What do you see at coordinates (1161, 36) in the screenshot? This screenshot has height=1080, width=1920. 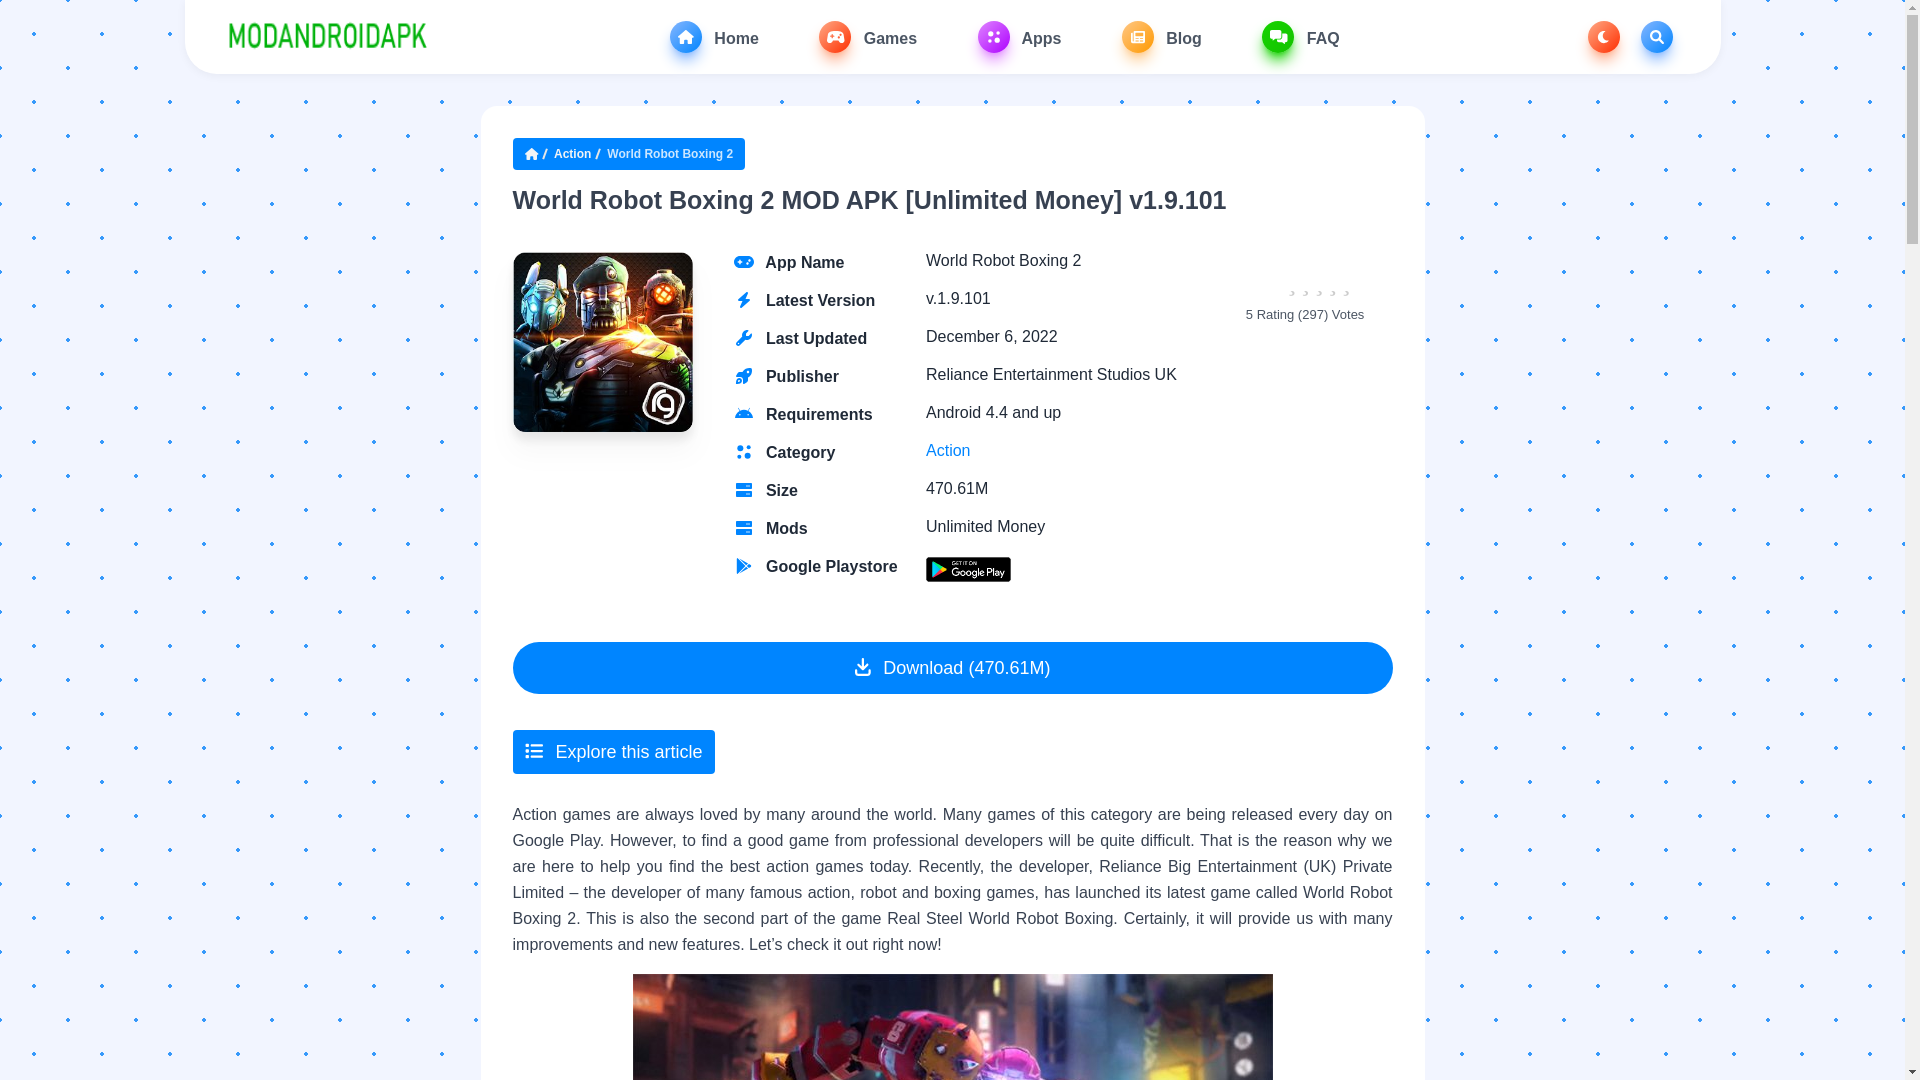 I see `Blog` at bounding box center [1161, 36].